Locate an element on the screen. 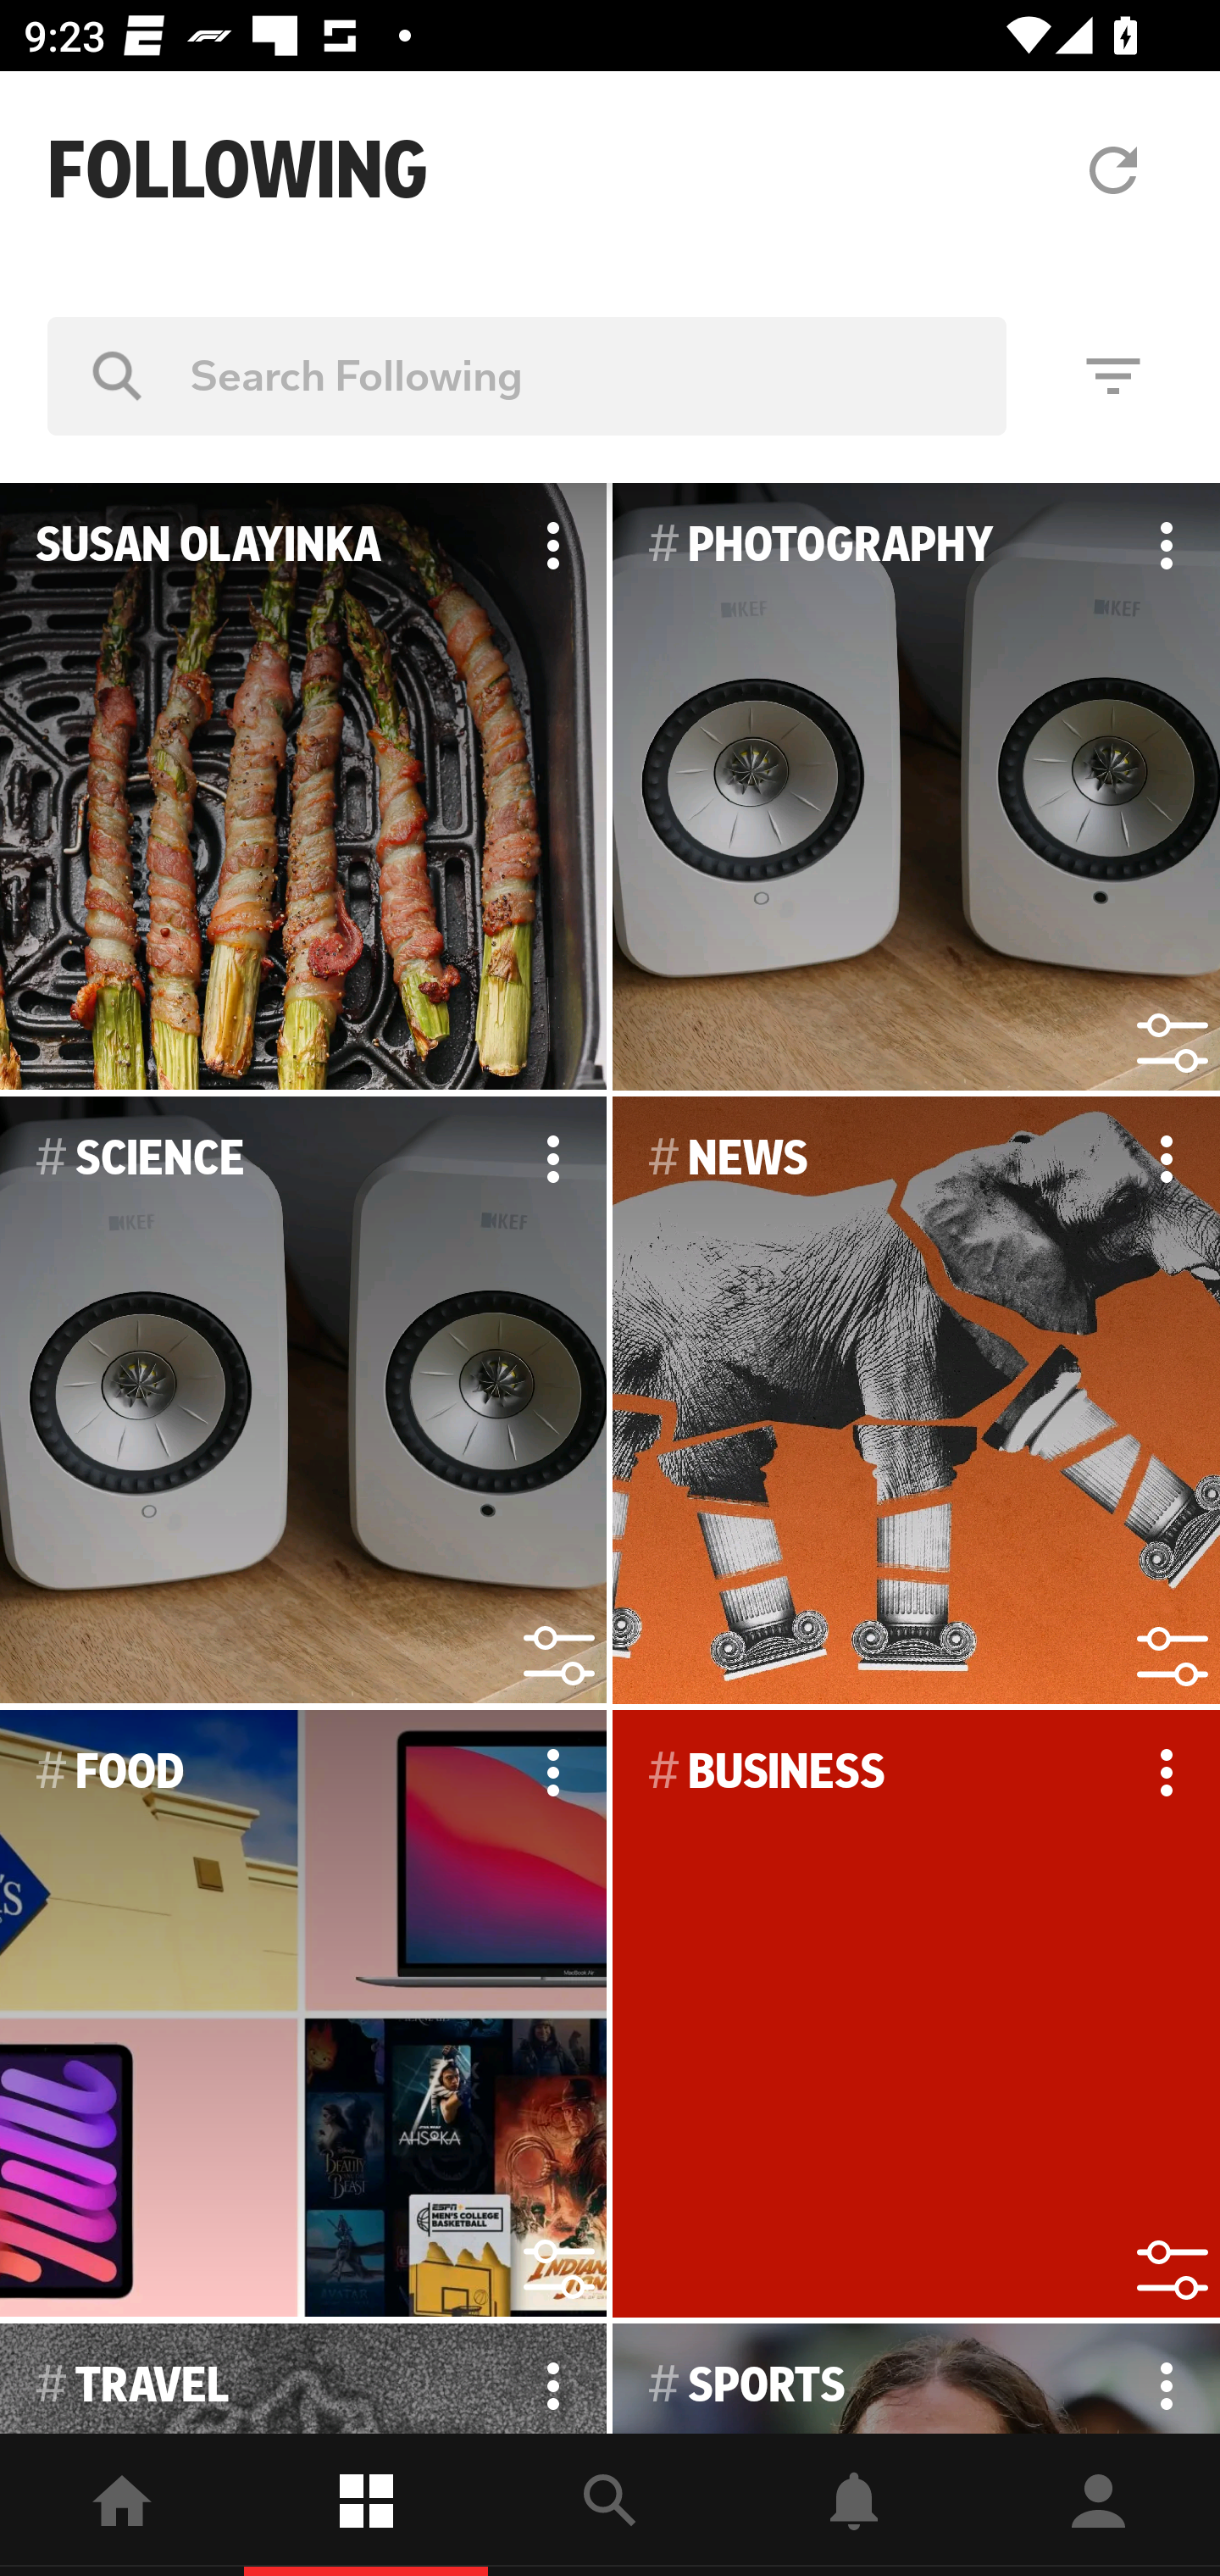  Options is located at coordinates (552, 546).